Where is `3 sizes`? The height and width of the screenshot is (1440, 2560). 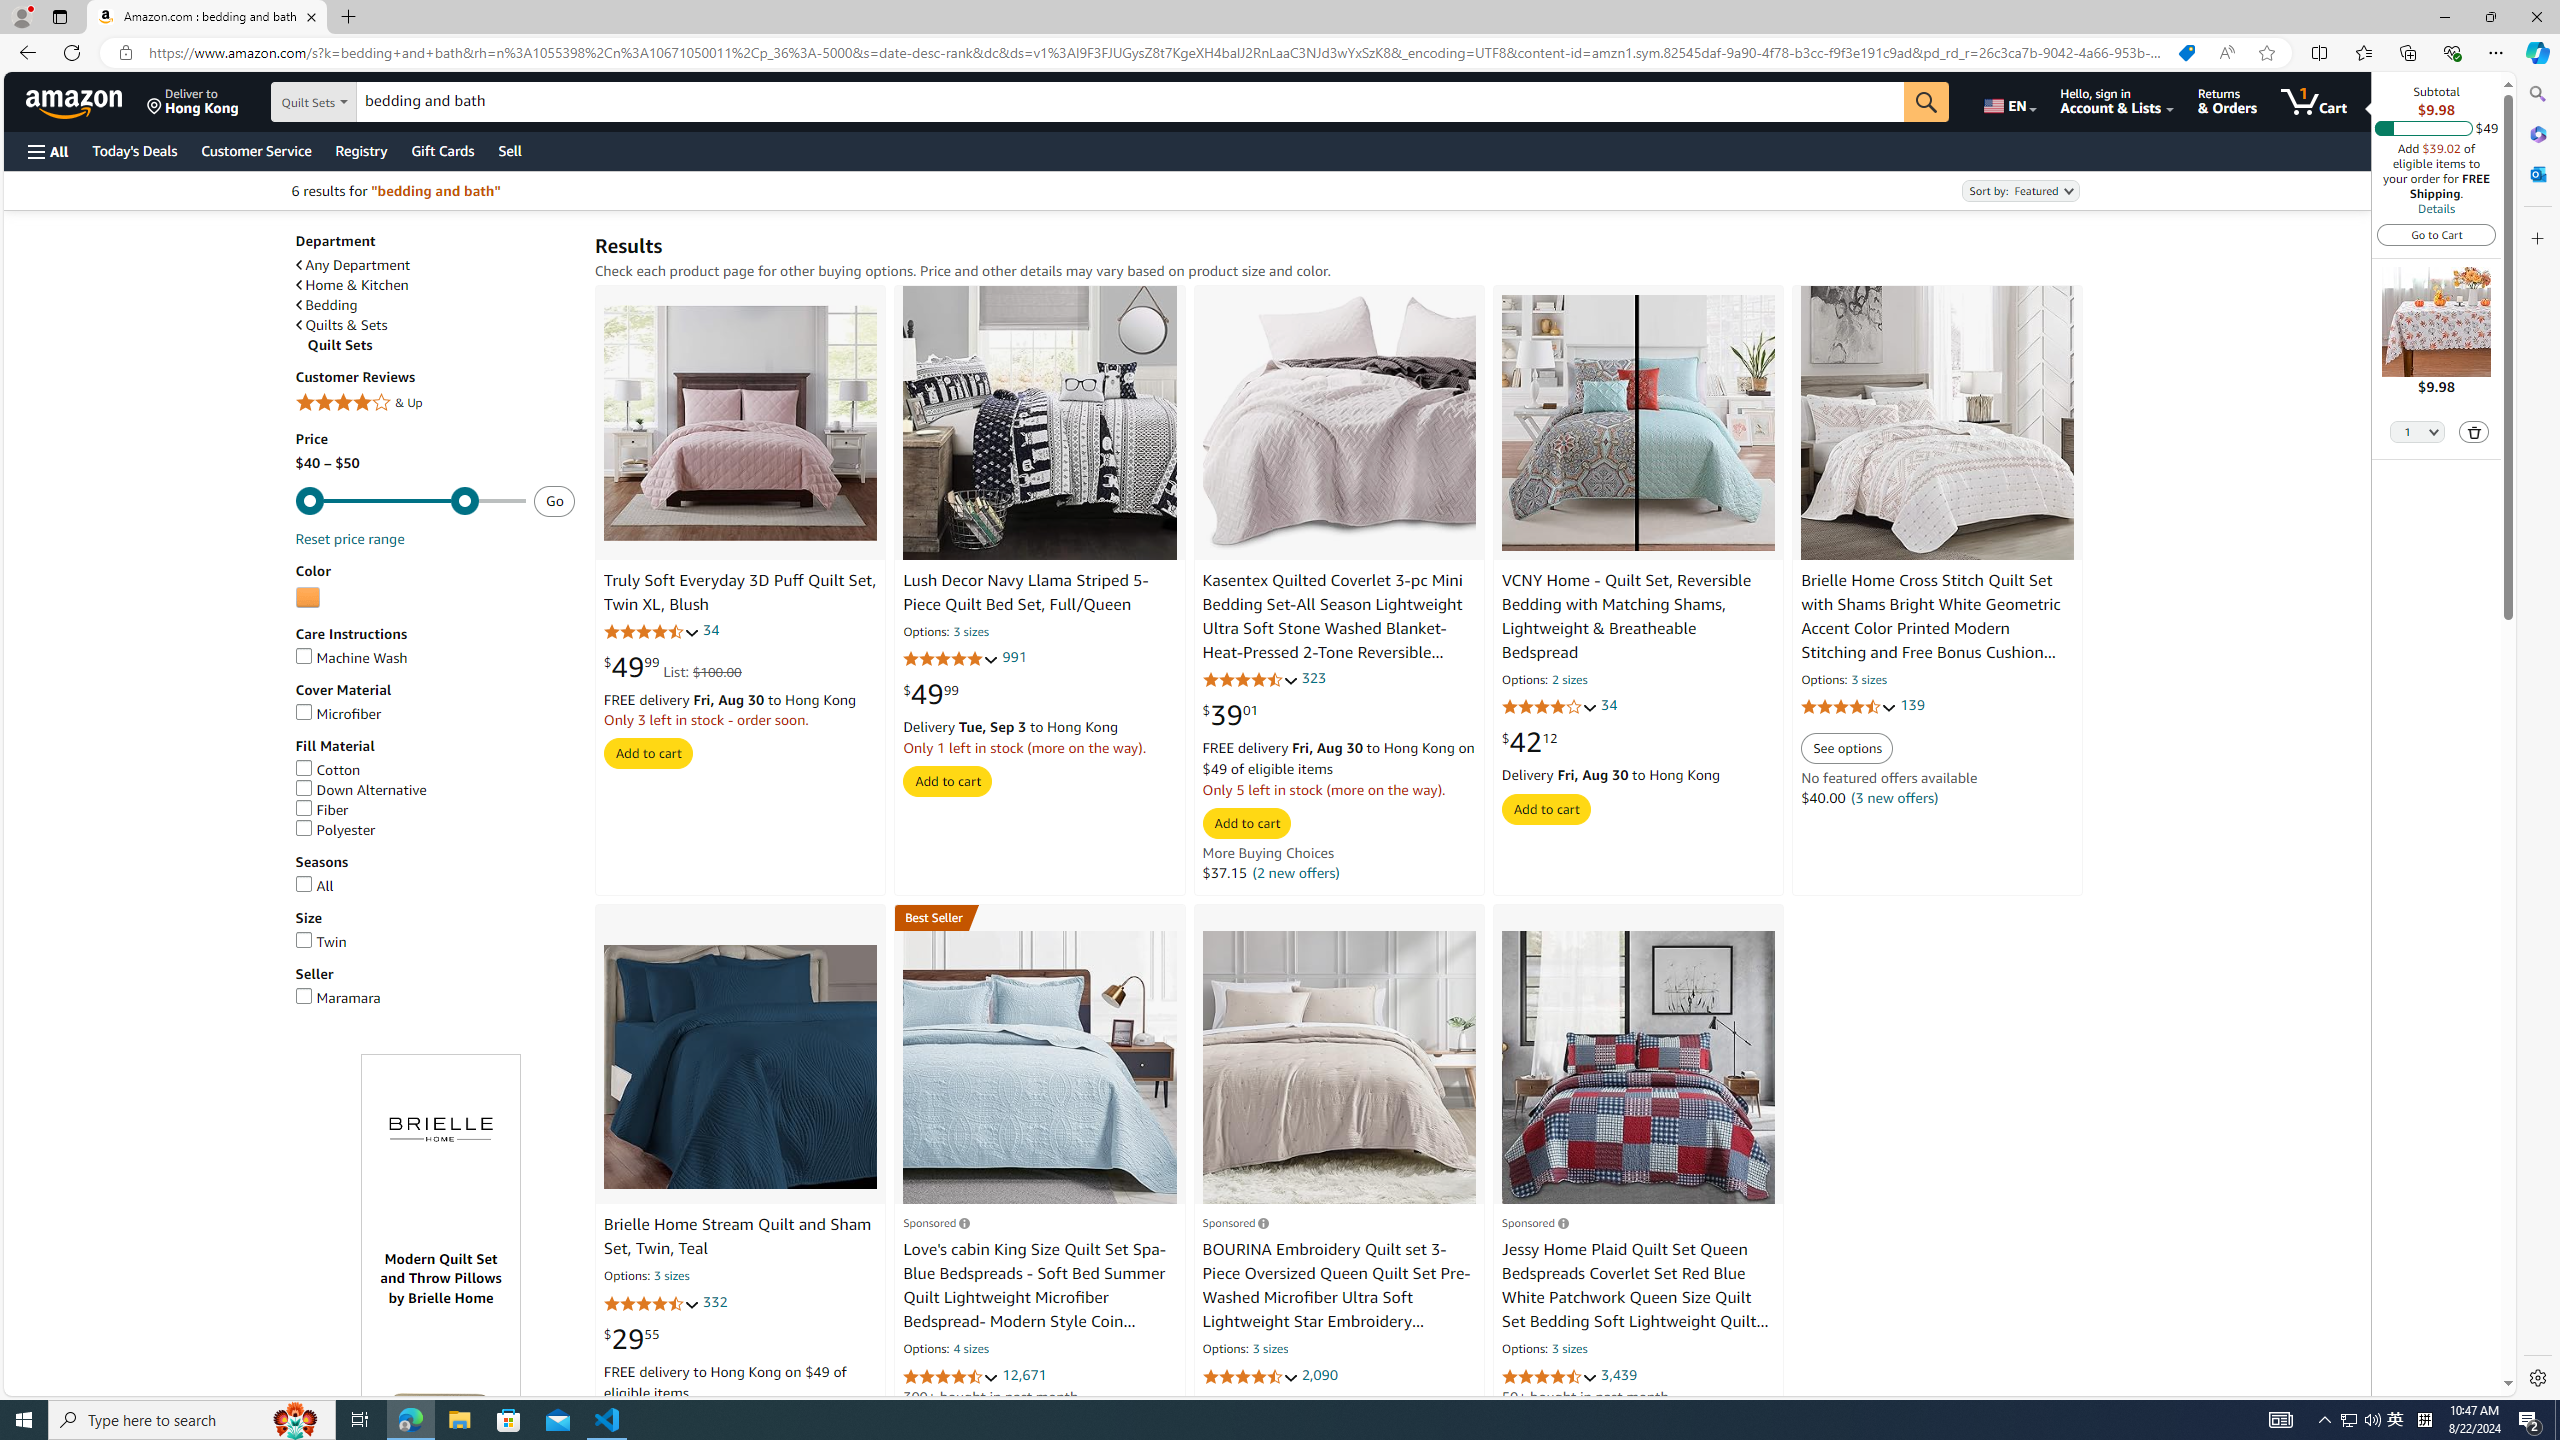
3 sizes is located at coordinates (1570, 1350).